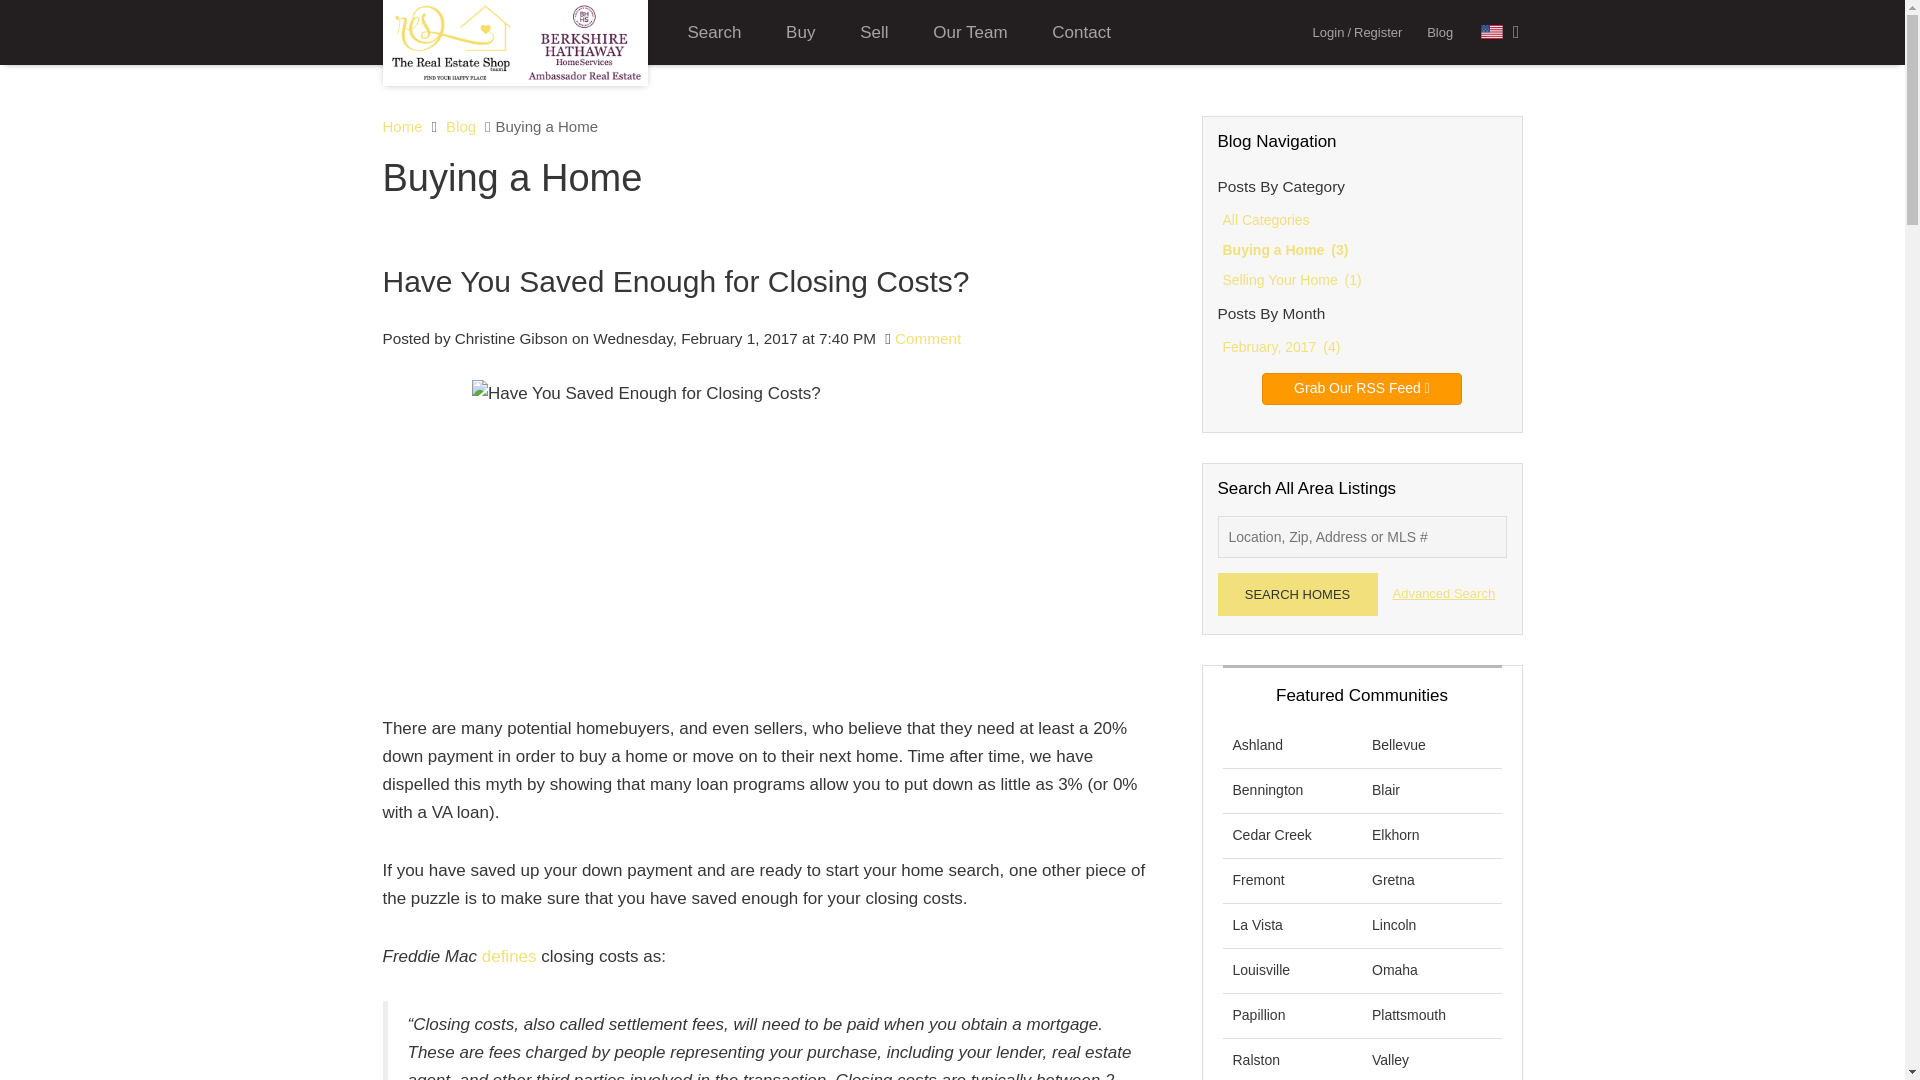 This screenshot has height=1080, width=1920. I want to click on Have You Saved Enough for Closing Costs?, so click(772, 538).